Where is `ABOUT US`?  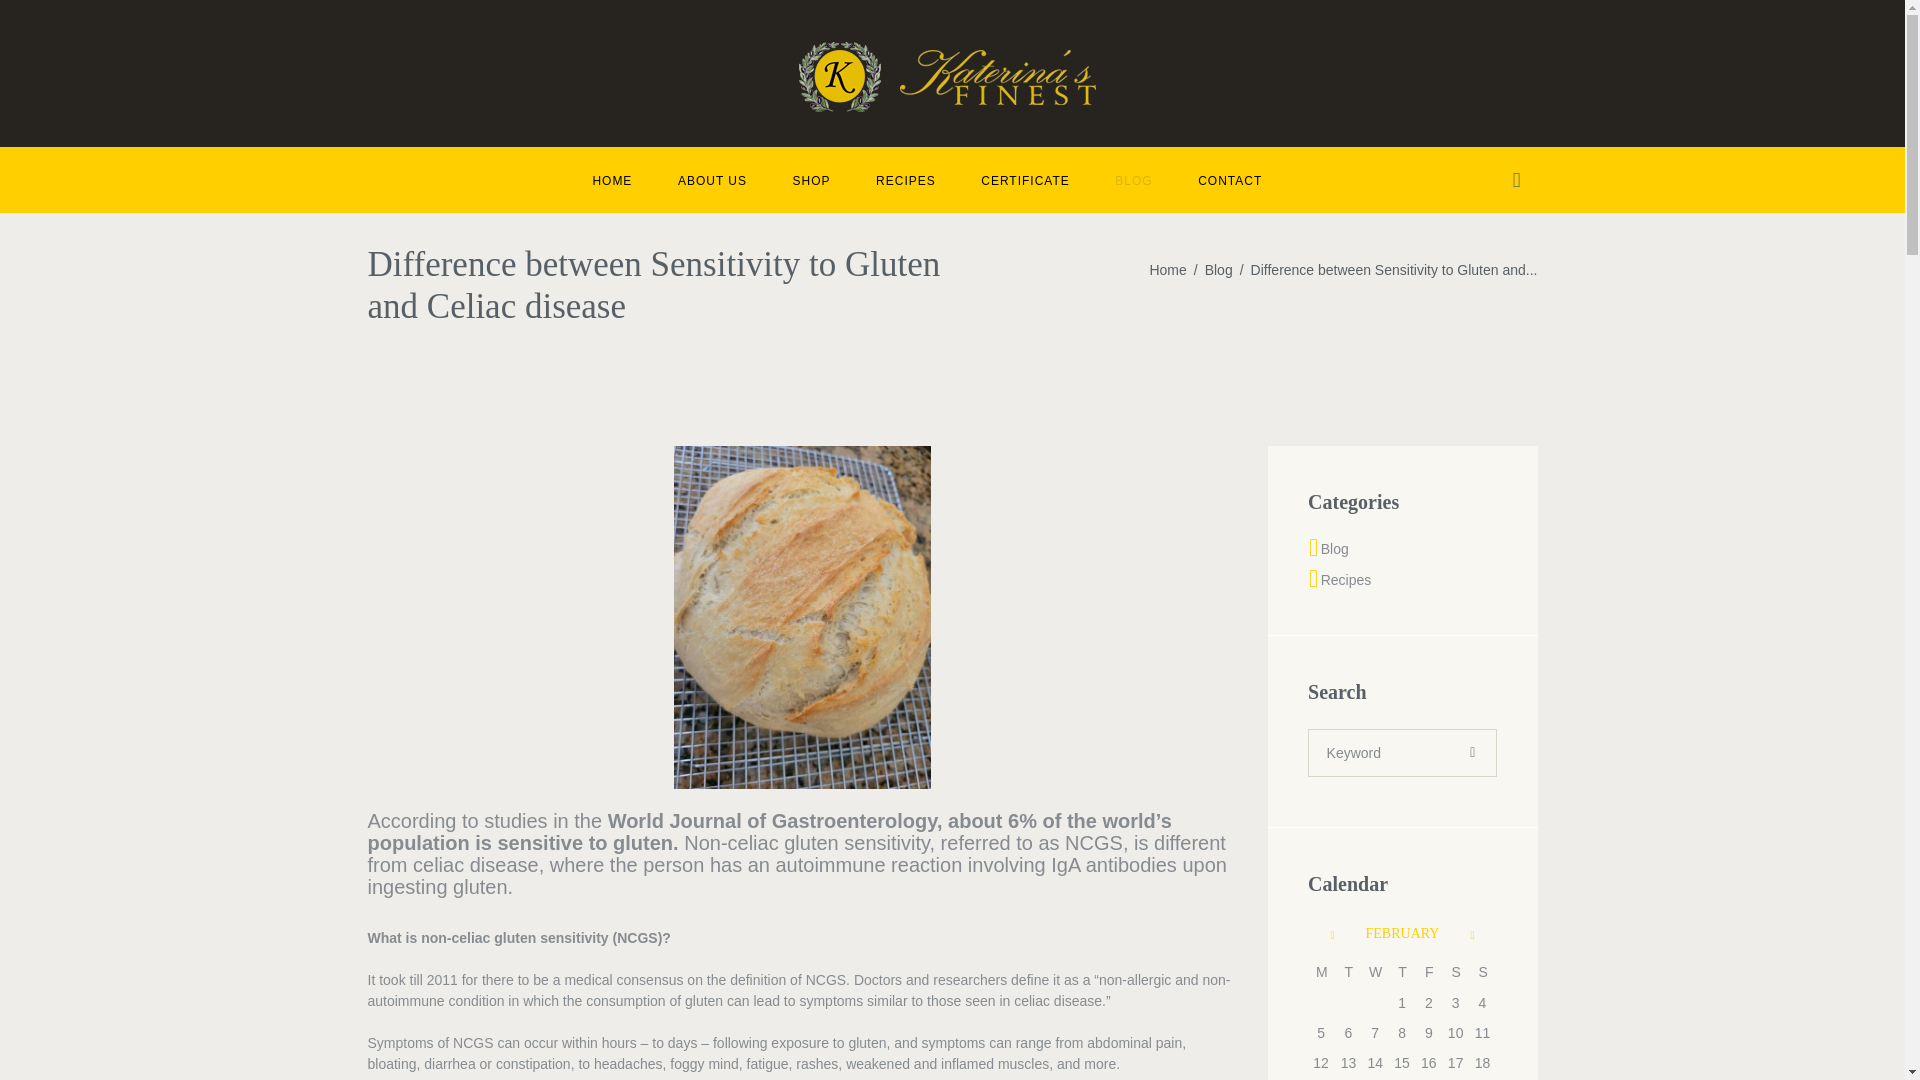
ABOUT US is located at coordinates (712, 178).